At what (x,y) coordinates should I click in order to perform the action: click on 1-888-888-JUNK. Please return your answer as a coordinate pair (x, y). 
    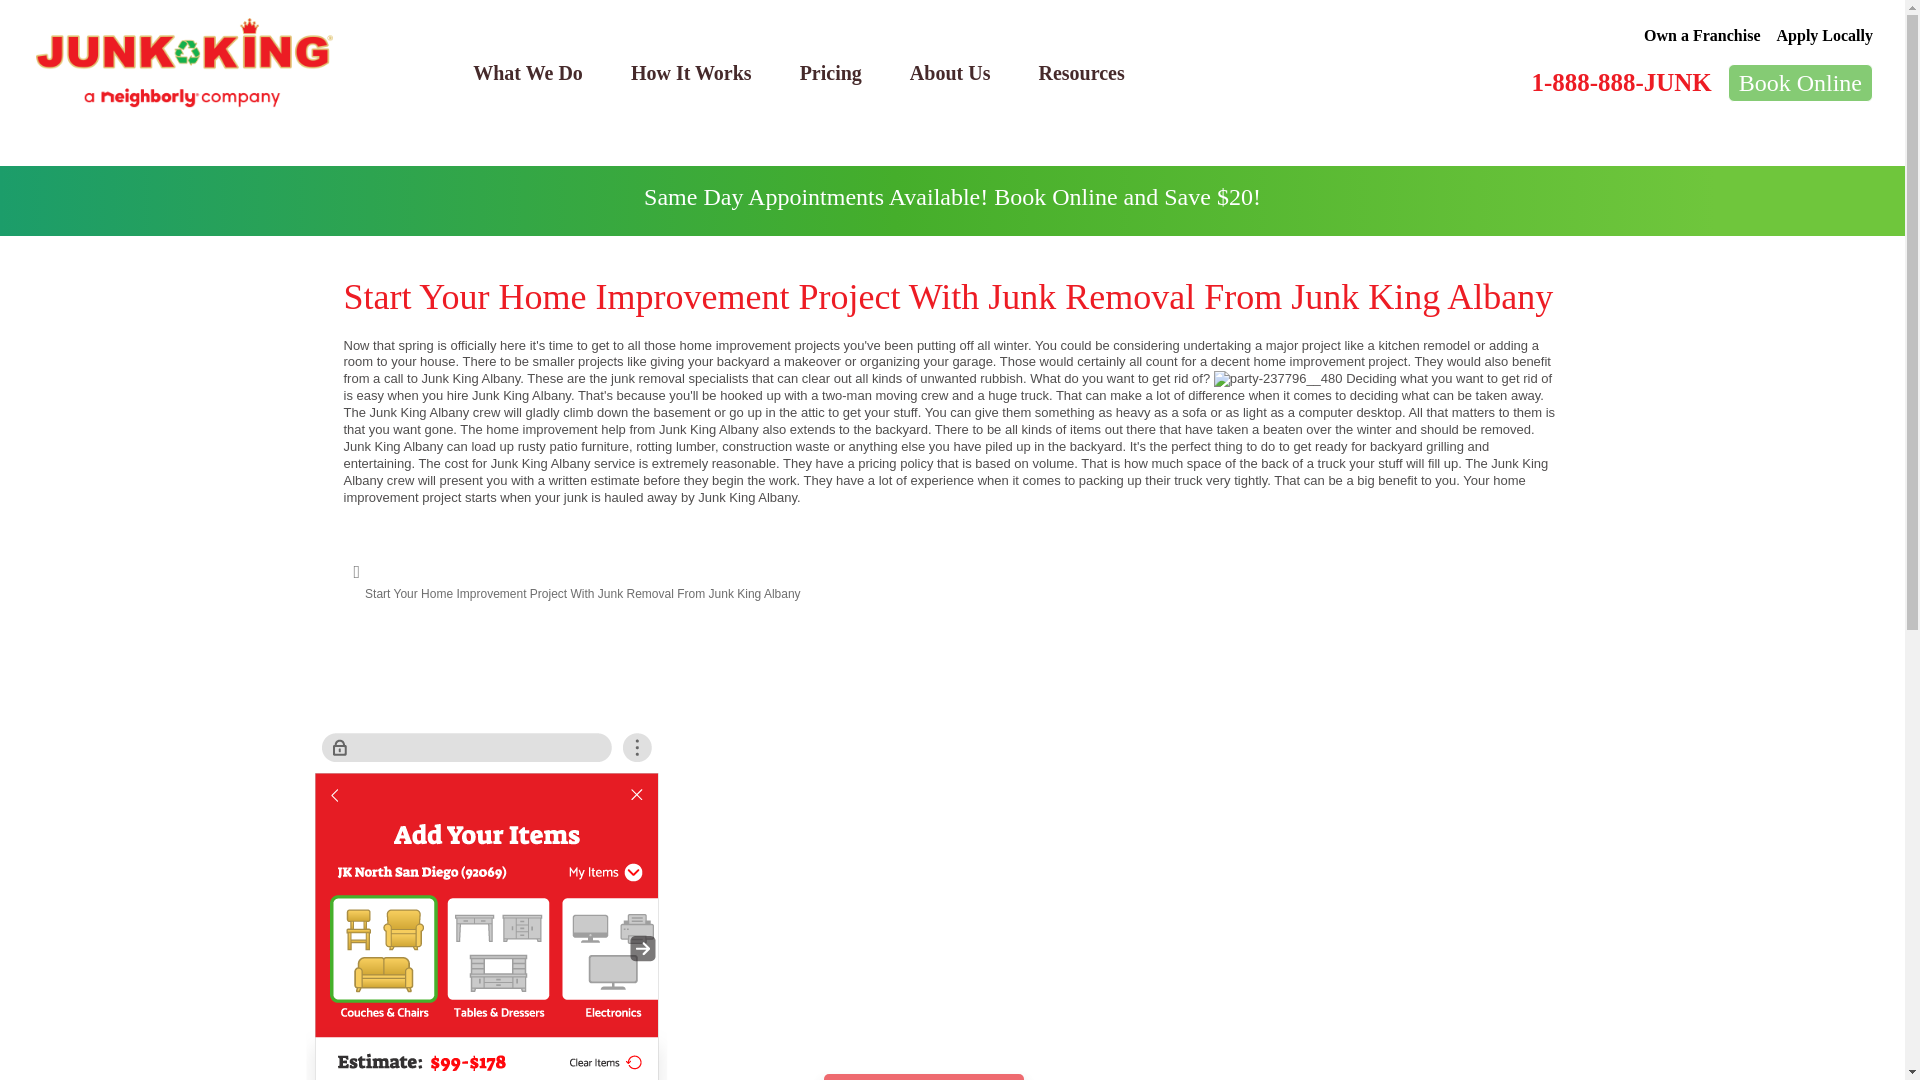
    Looking at the image, I should click on (1620, 82).